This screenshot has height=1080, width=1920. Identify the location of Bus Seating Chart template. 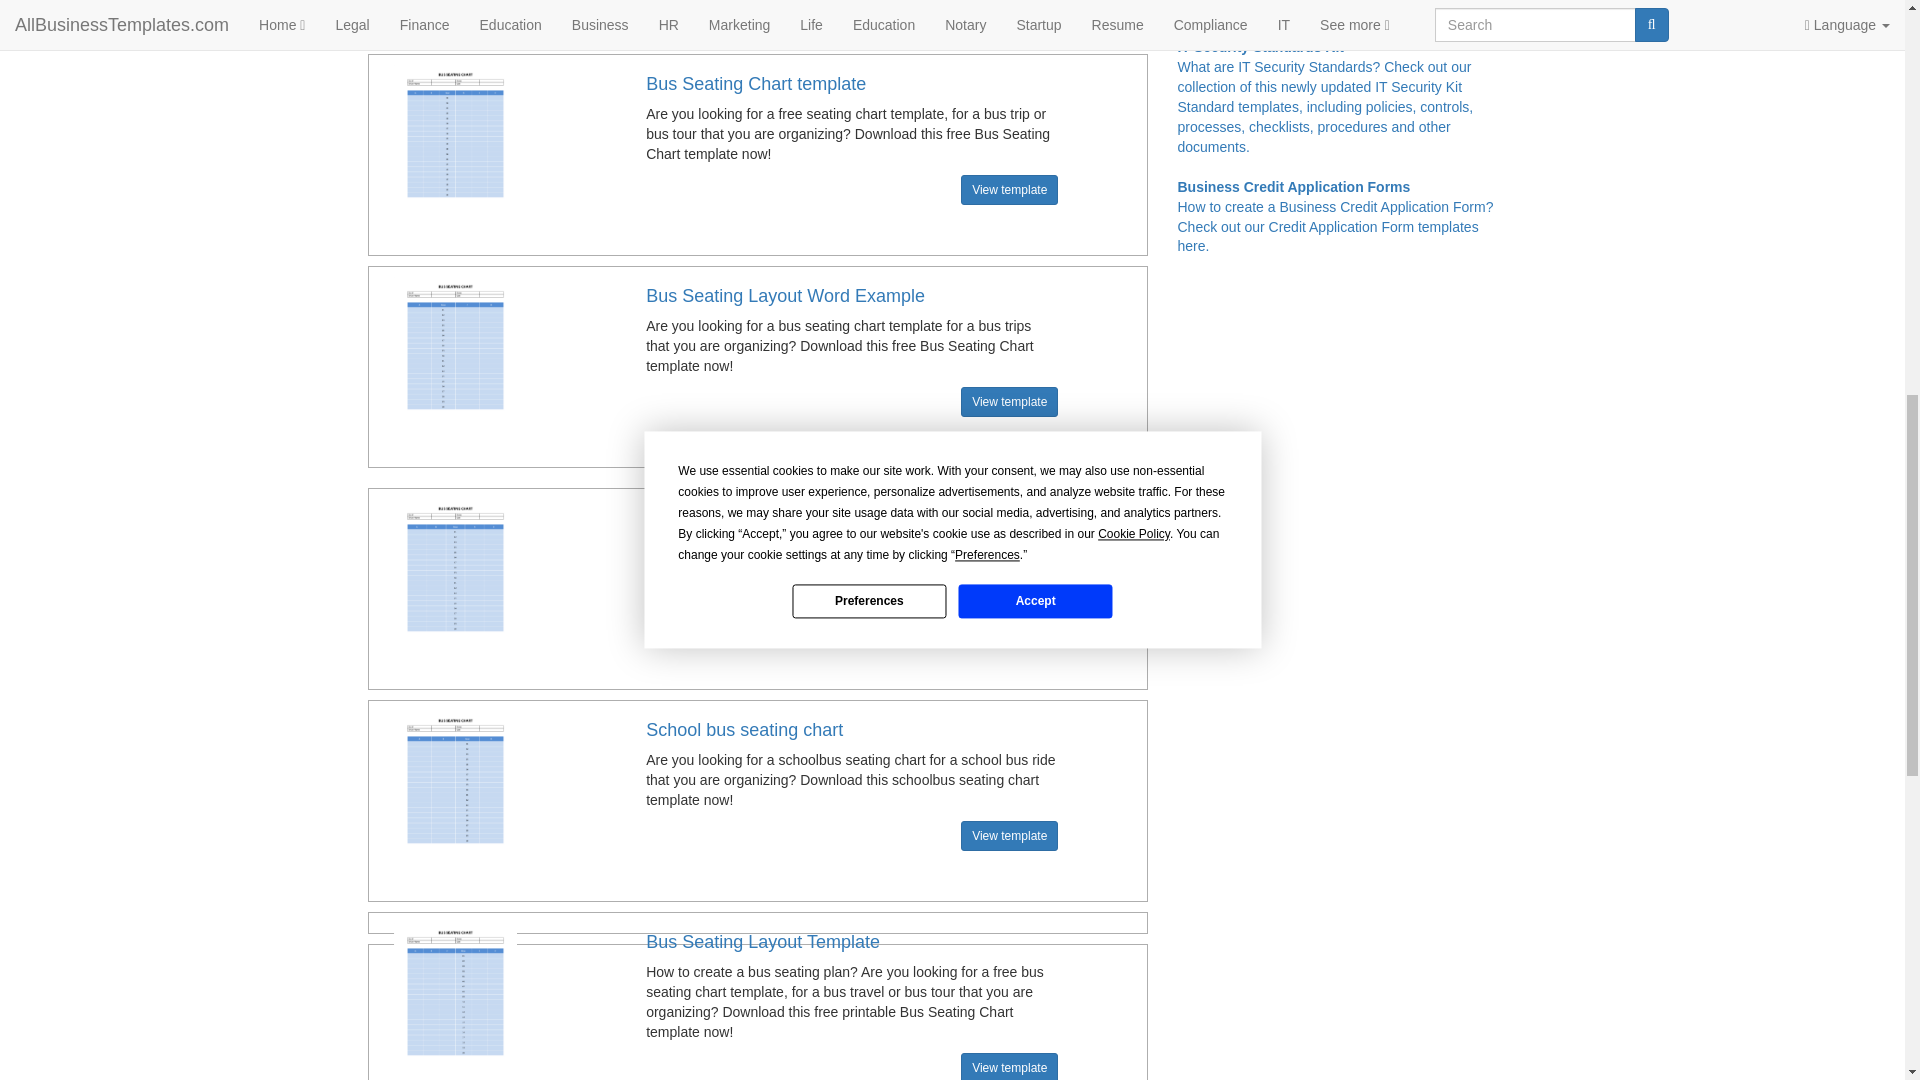
(755, 84).